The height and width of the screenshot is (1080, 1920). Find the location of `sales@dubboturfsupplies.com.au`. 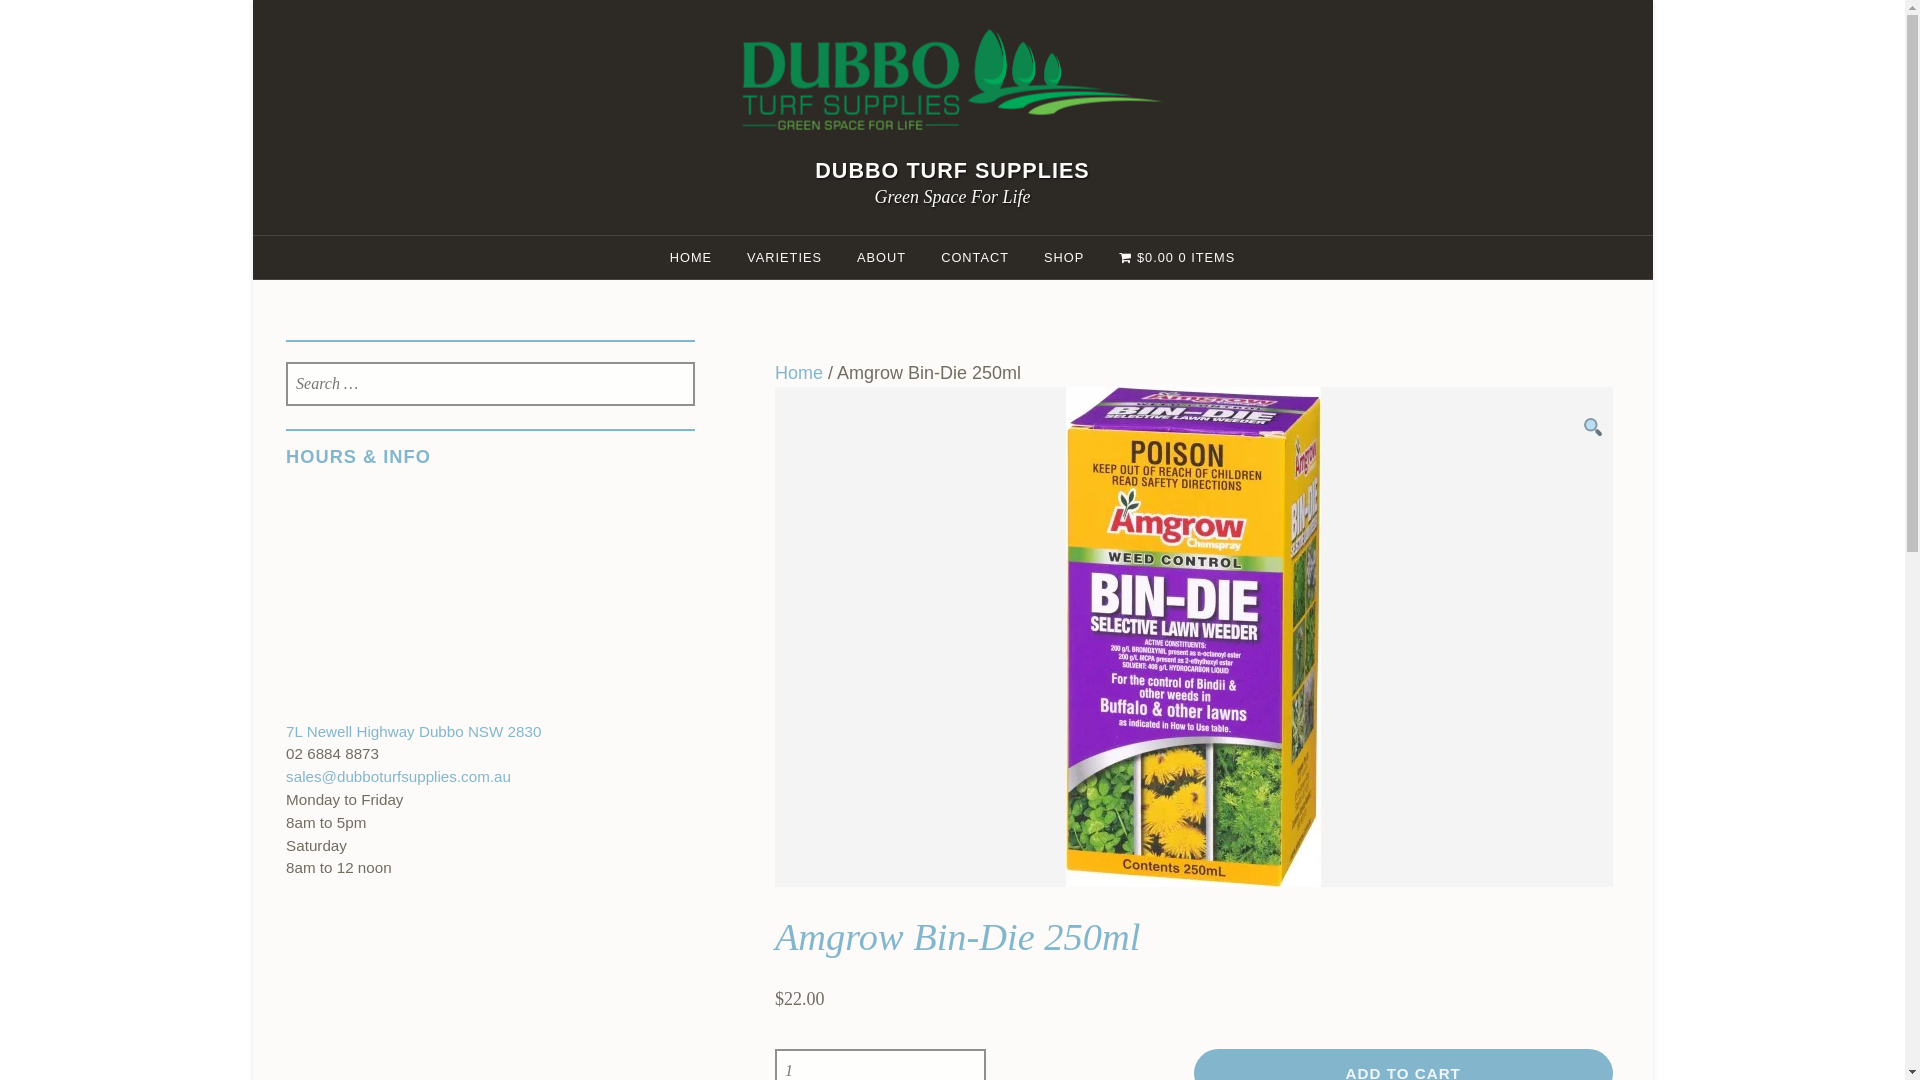

sales@dubboturfsupplies.com.au is located at coordinates (398, 776).